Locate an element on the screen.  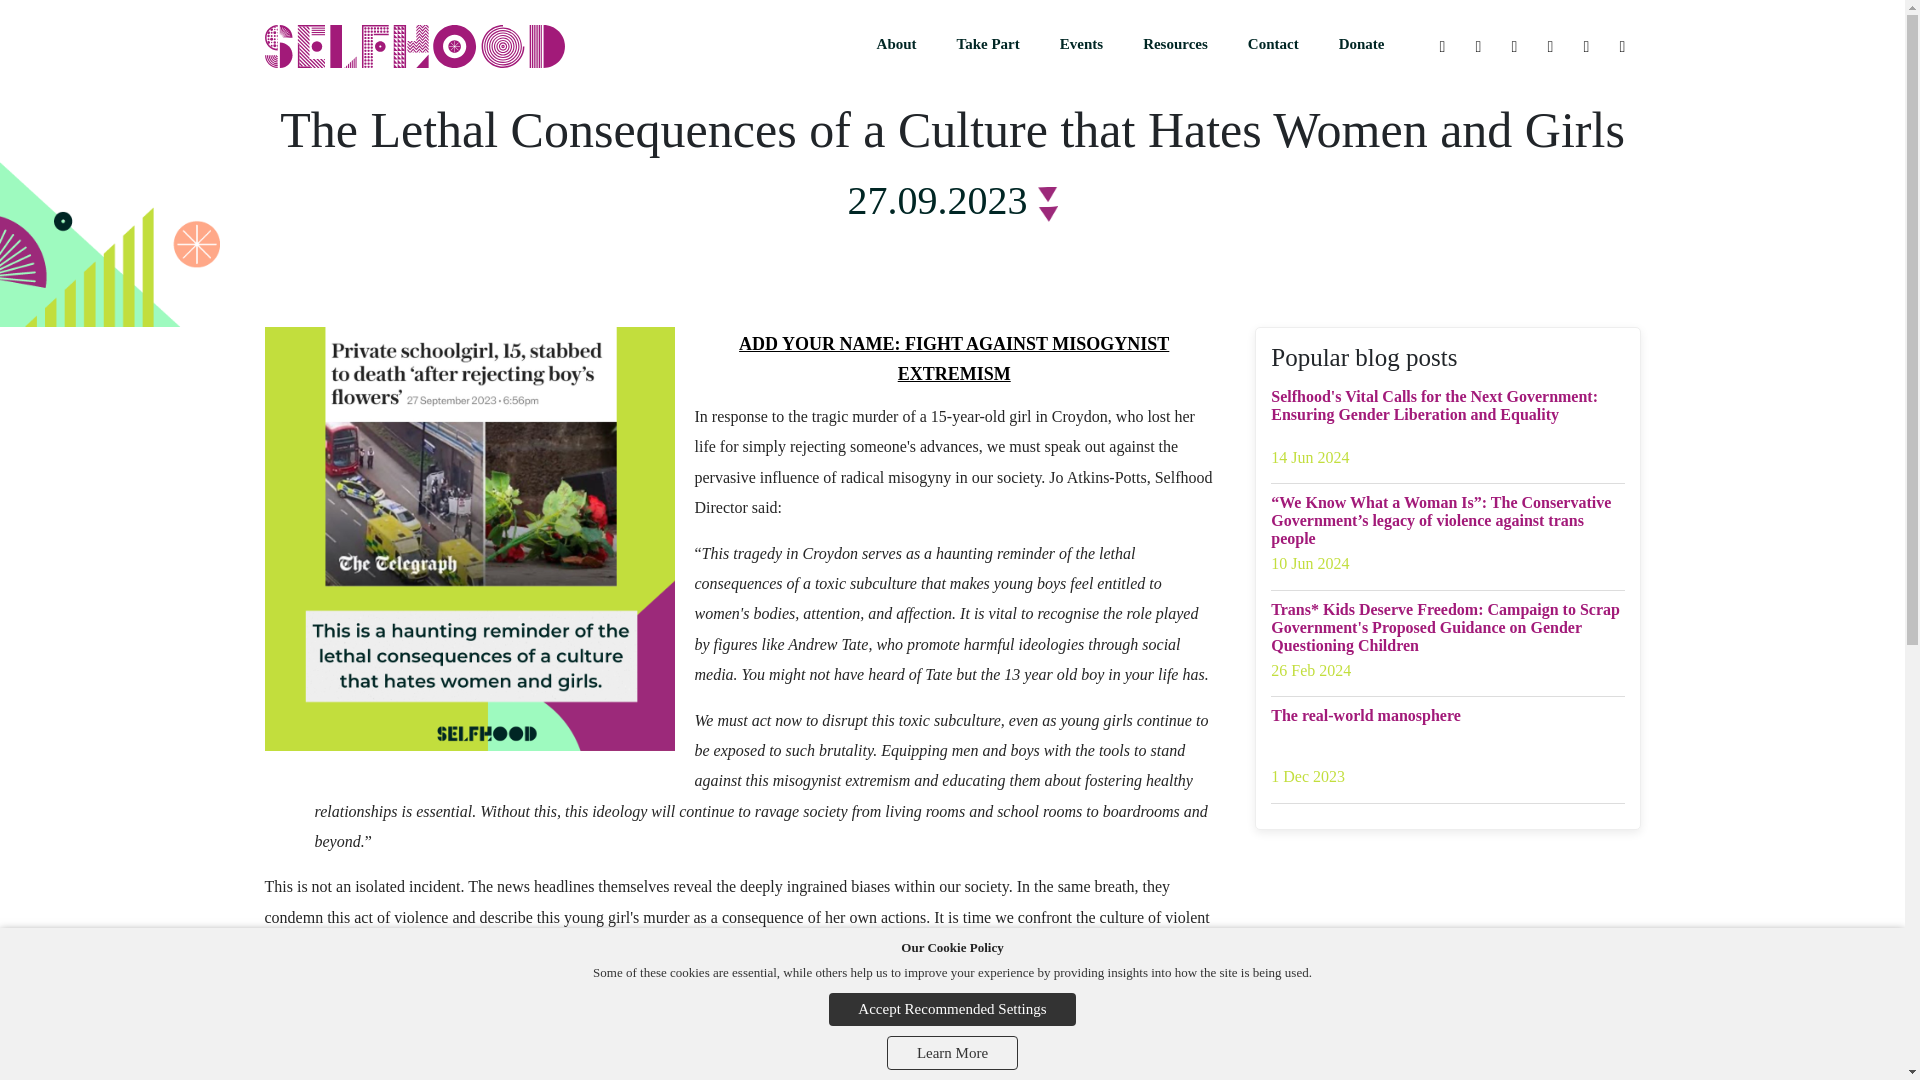
Events is located at coordinates (1082, 47).